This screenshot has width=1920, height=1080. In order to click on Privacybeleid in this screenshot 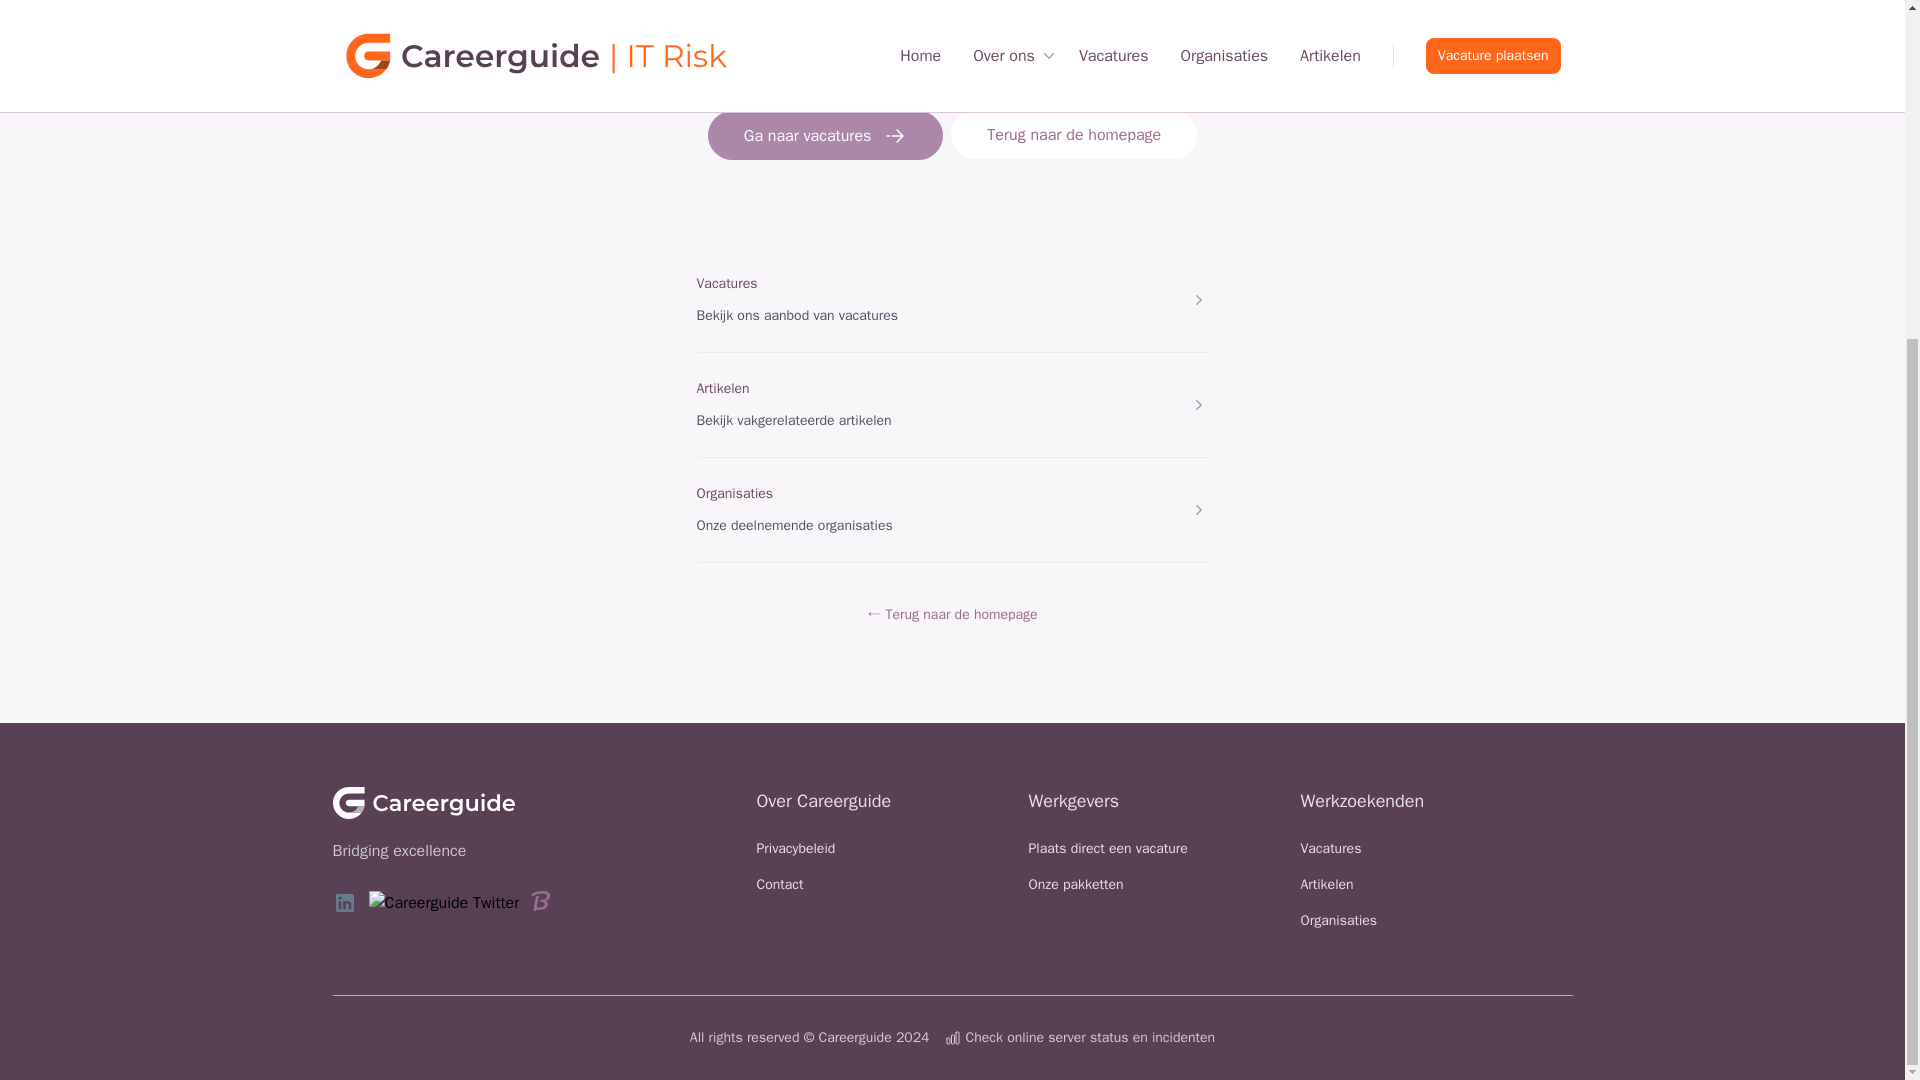, I will do `click(796, 848)`.